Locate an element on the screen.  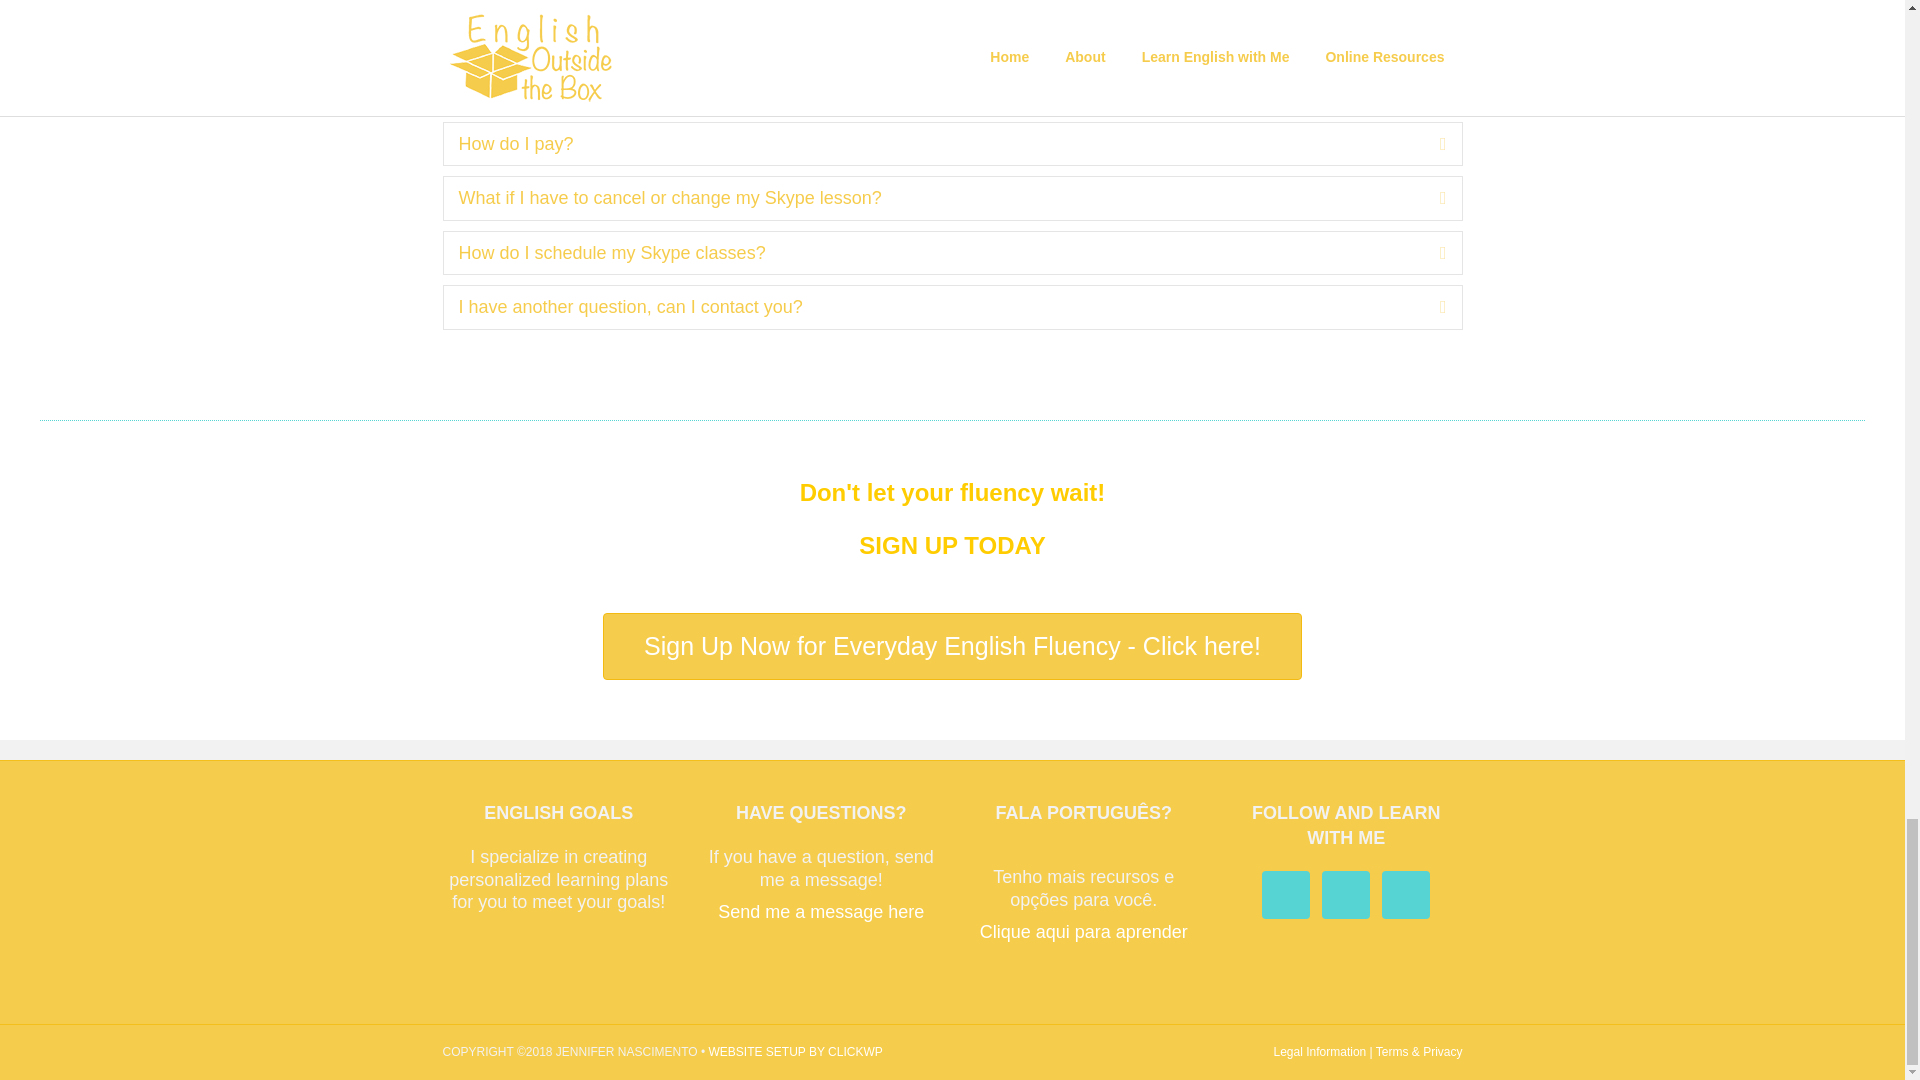
WEBSITE SETUP BY CLICKWP is located at coordinates (794, 1052).